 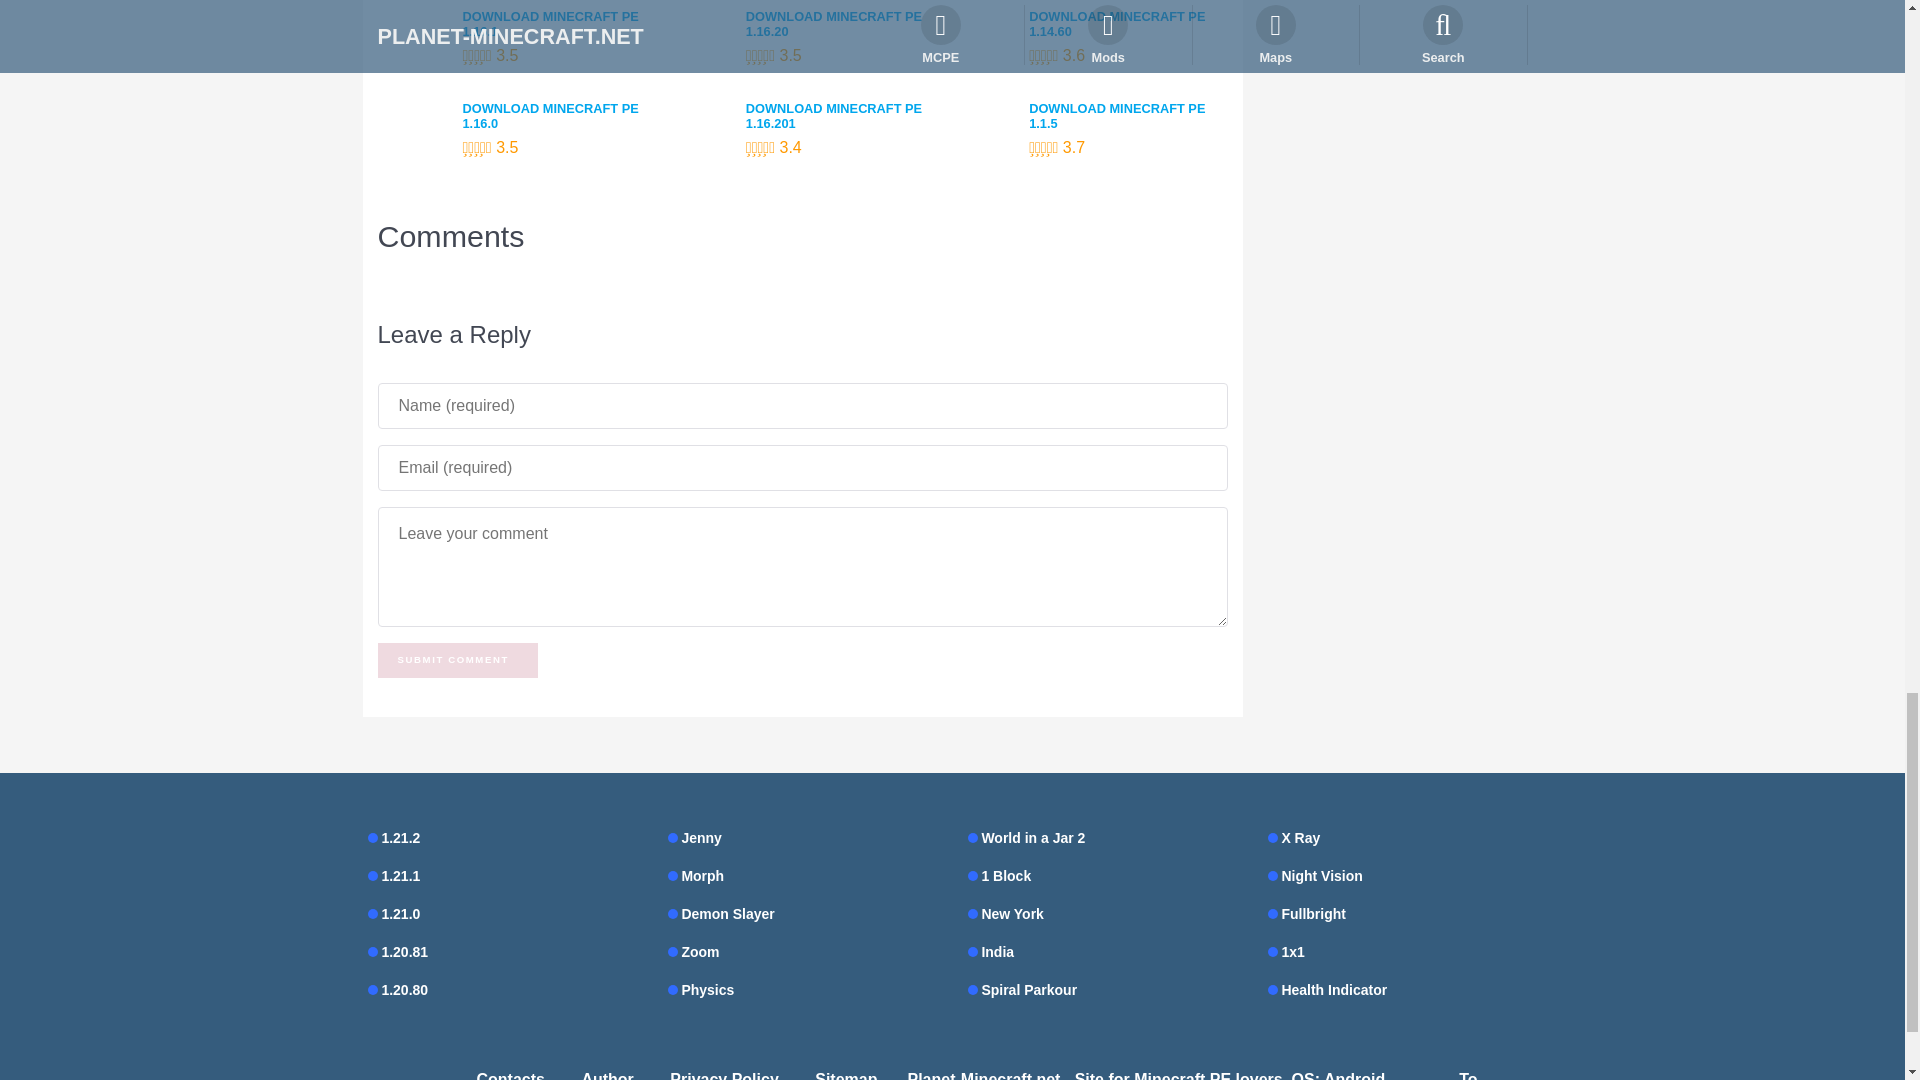 What do you see at coordinates (561, 23) in the screenshot?
I see `DOWNLOAD MINECRAFT PE 1.16.1` at bounding box center [561, 23].